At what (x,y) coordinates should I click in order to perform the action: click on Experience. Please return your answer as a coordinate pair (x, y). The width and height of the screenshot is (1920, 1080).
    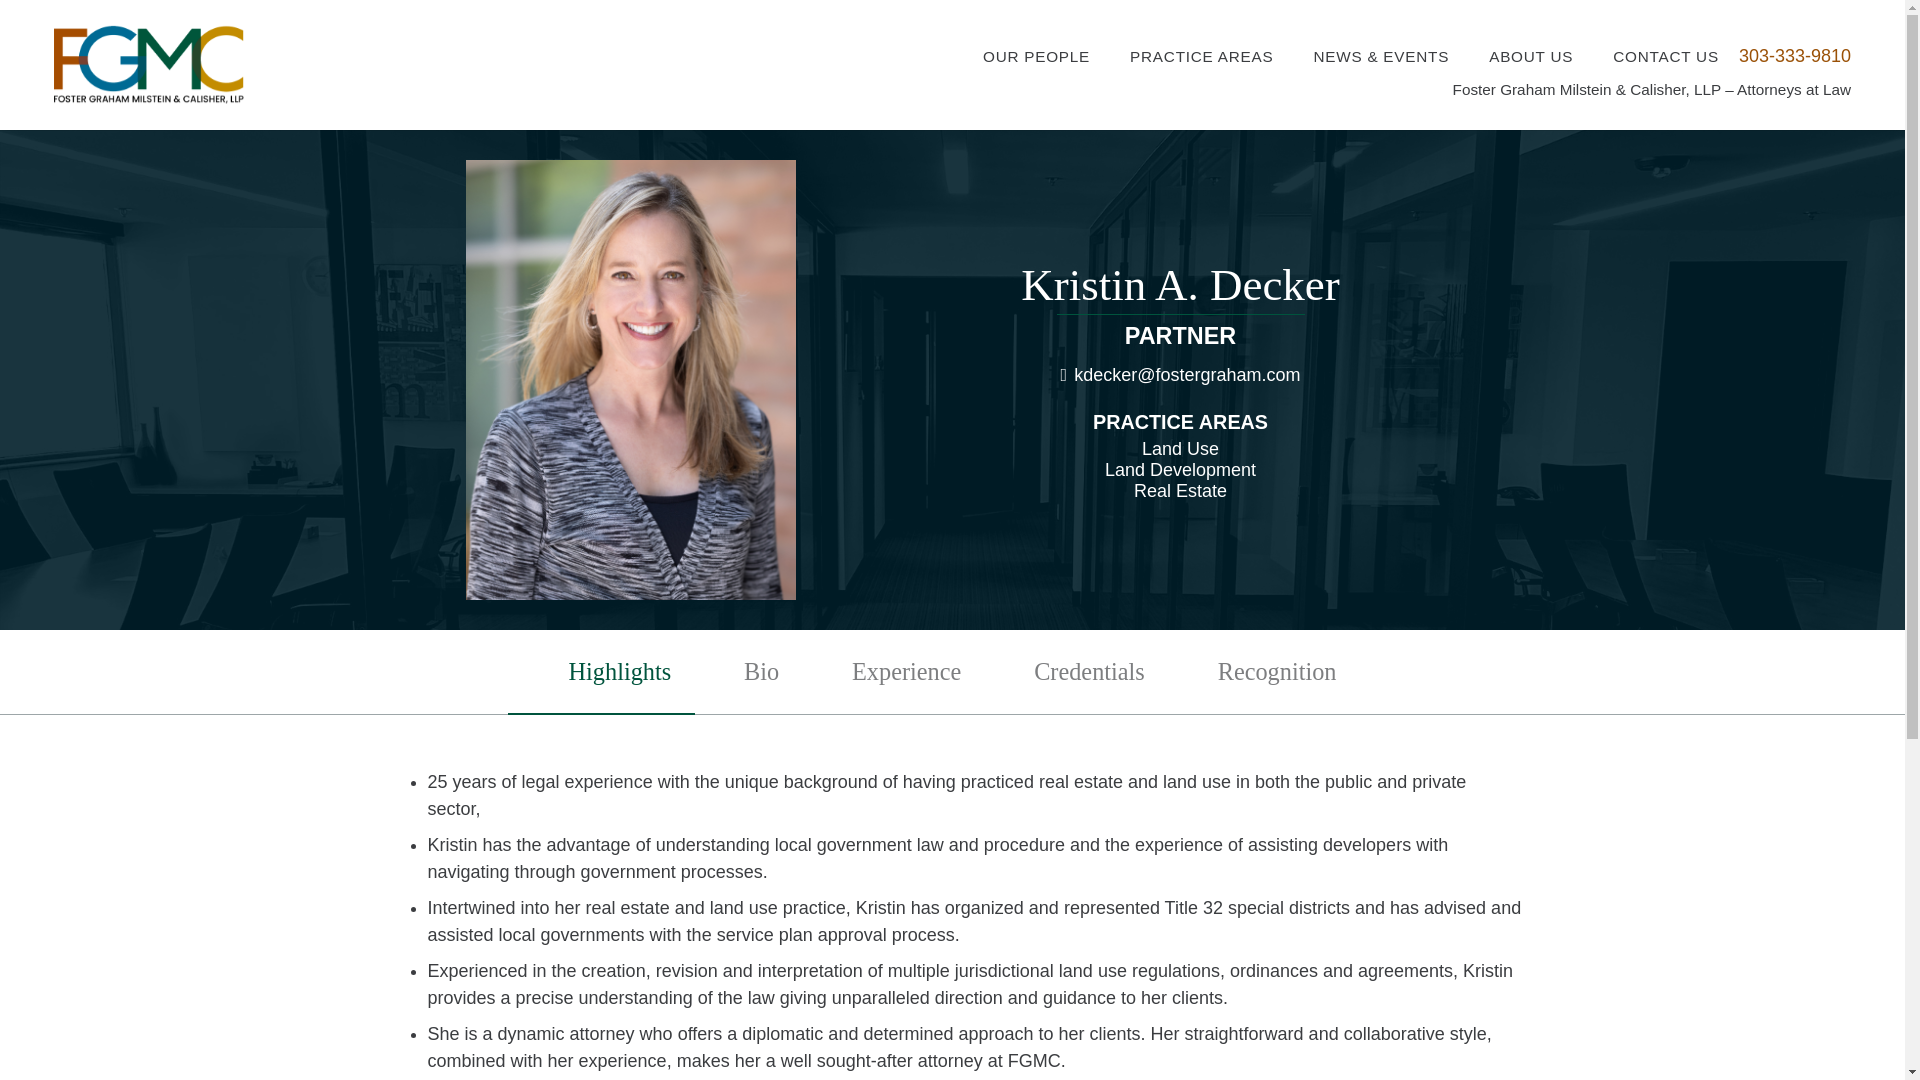
    Looking at the image, I should click on (907, 672).